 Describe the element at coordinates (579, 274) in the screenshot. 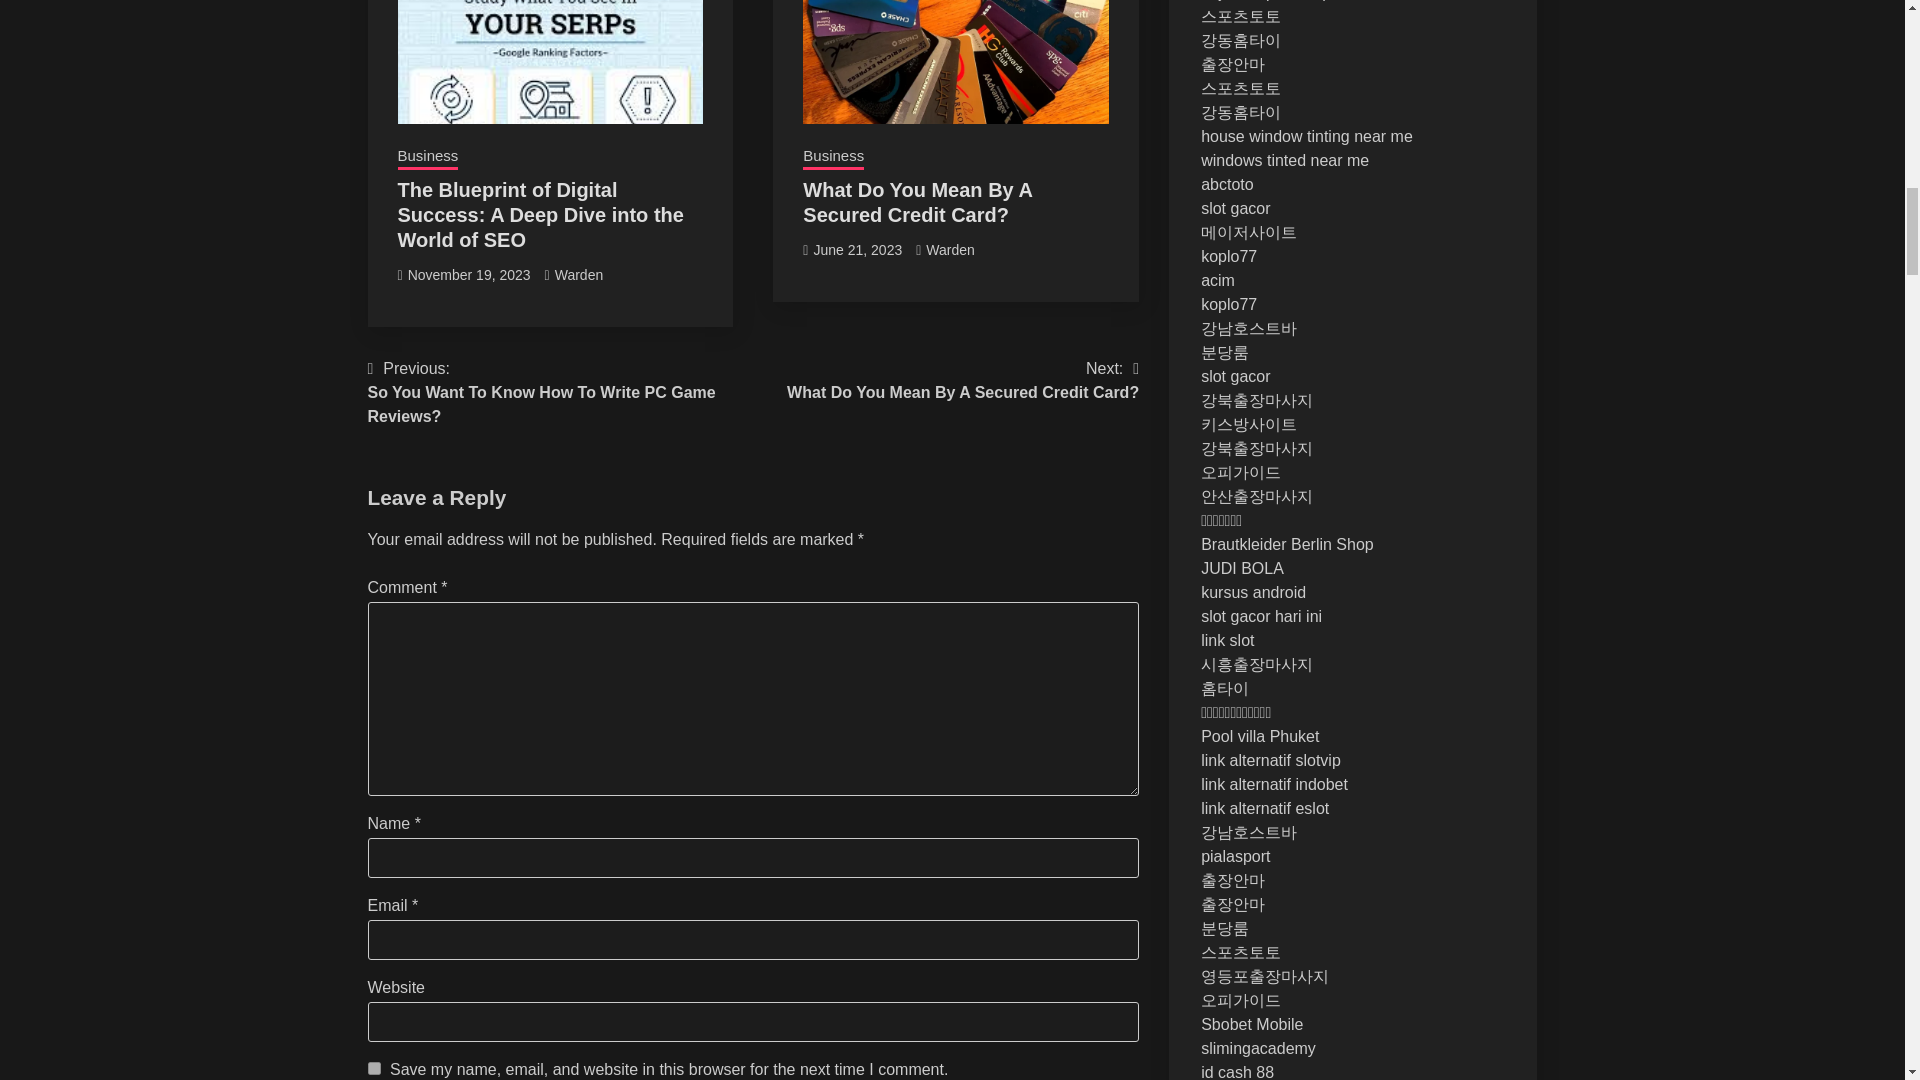

I see `Warden` at that location.